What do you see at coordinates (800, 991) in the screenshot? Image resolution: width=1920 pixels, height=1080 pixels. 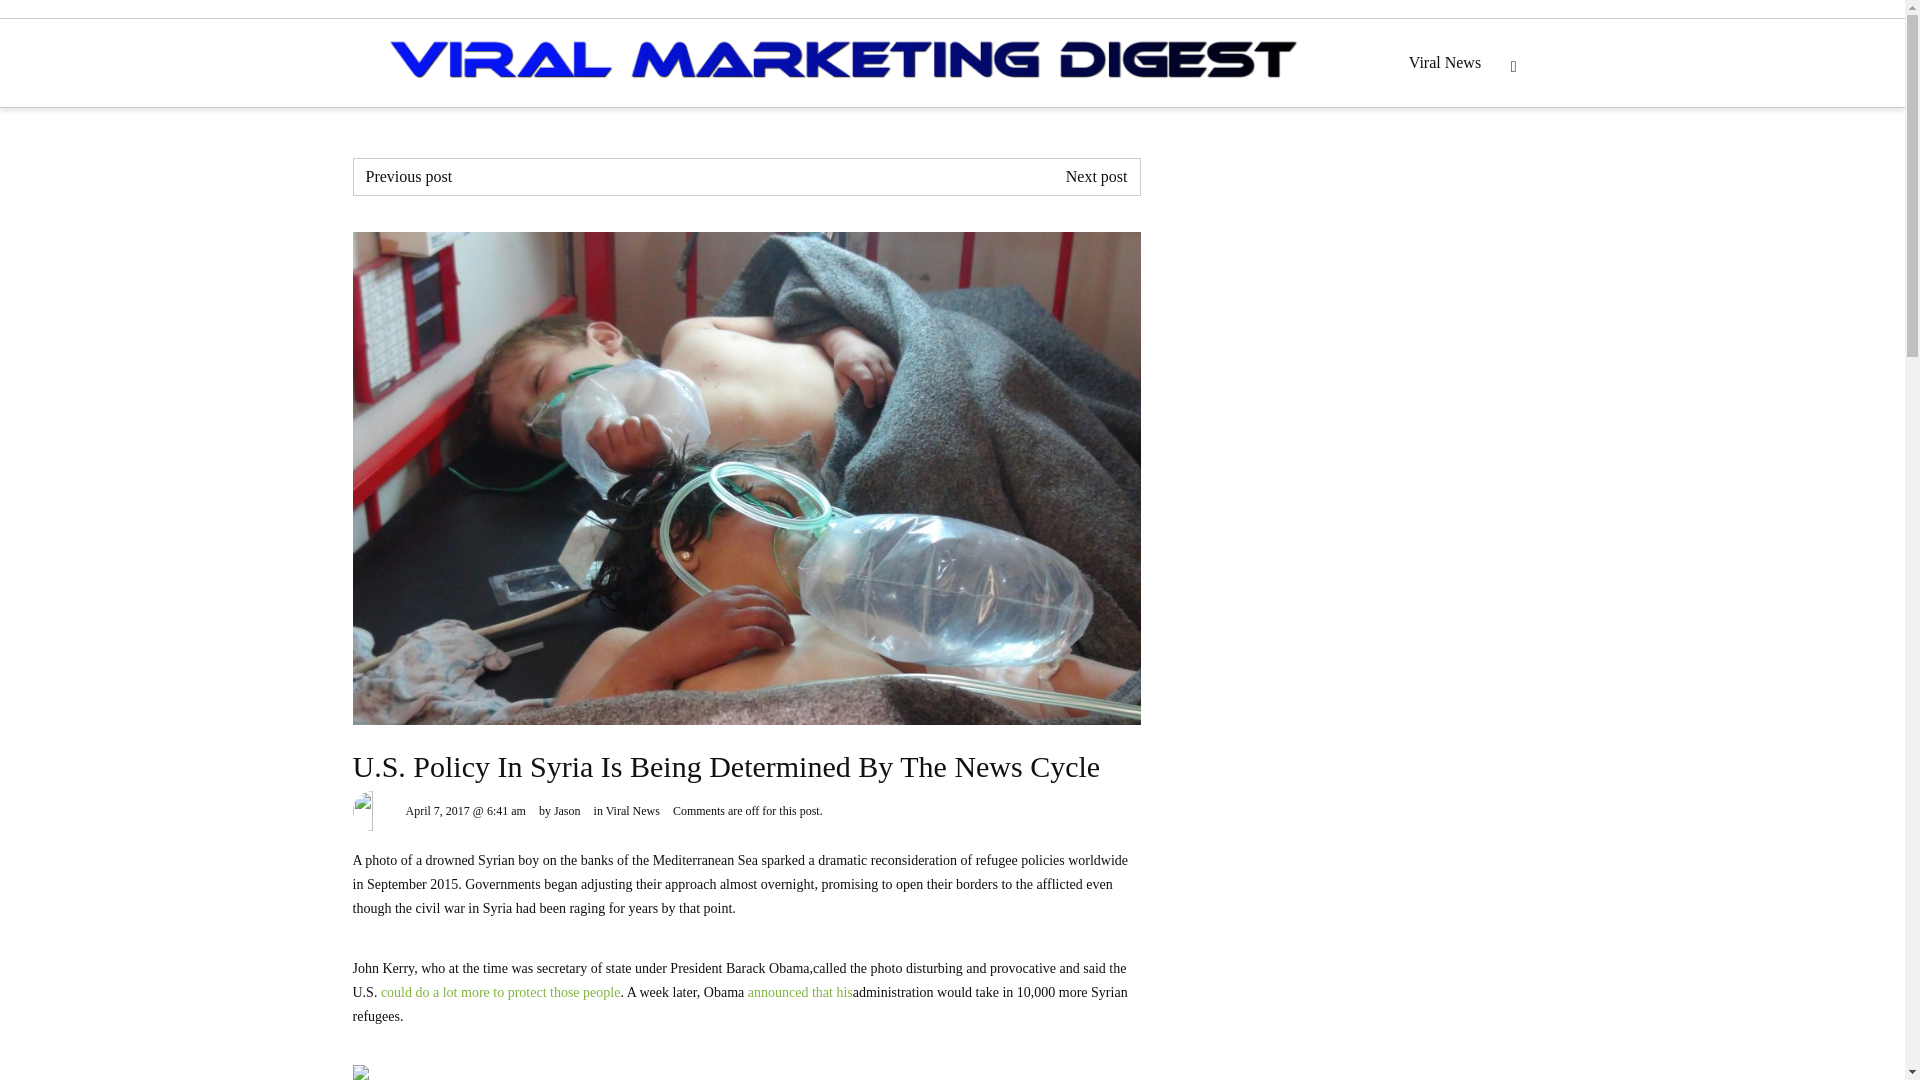 I see `announced that his` at bounding box center [800, 991].